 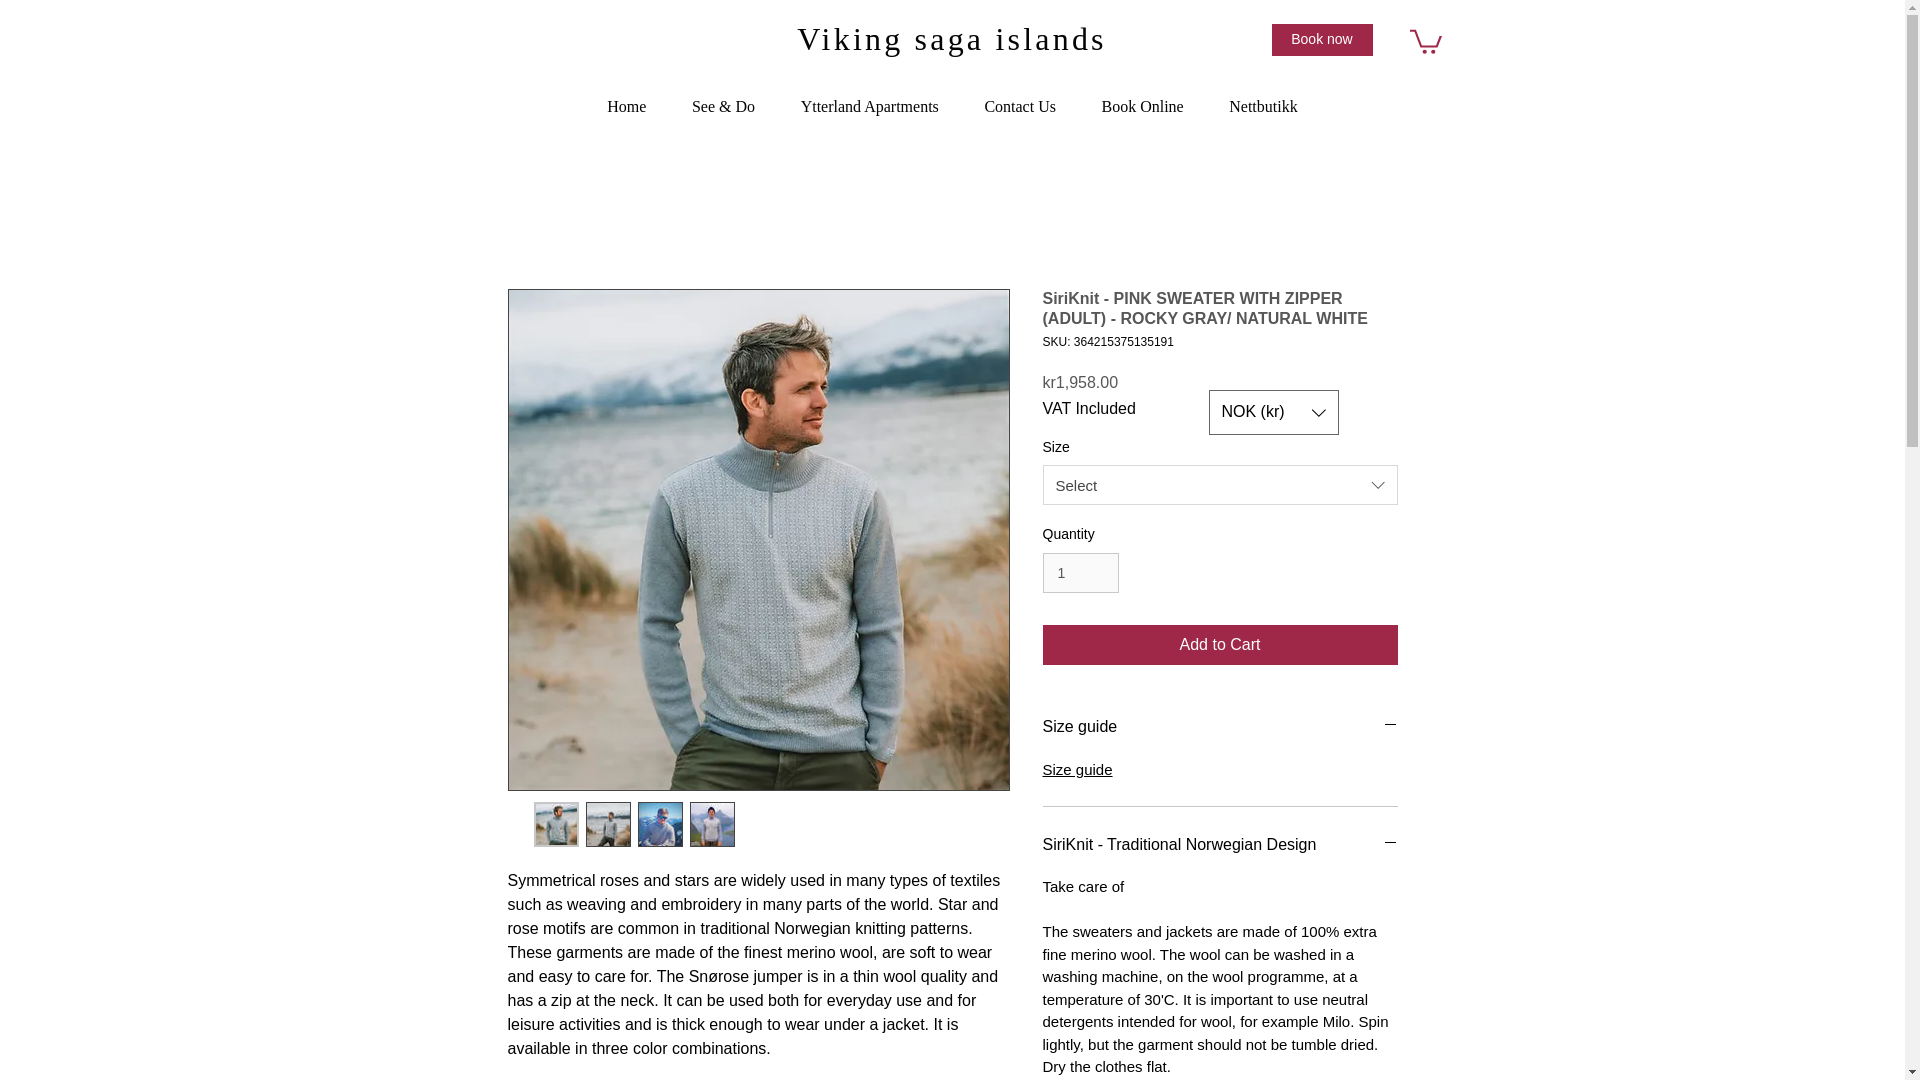 What do you see at coordinates (1080, 573) in the screenshot?
I see `1` at bounding box center [1080, 573].